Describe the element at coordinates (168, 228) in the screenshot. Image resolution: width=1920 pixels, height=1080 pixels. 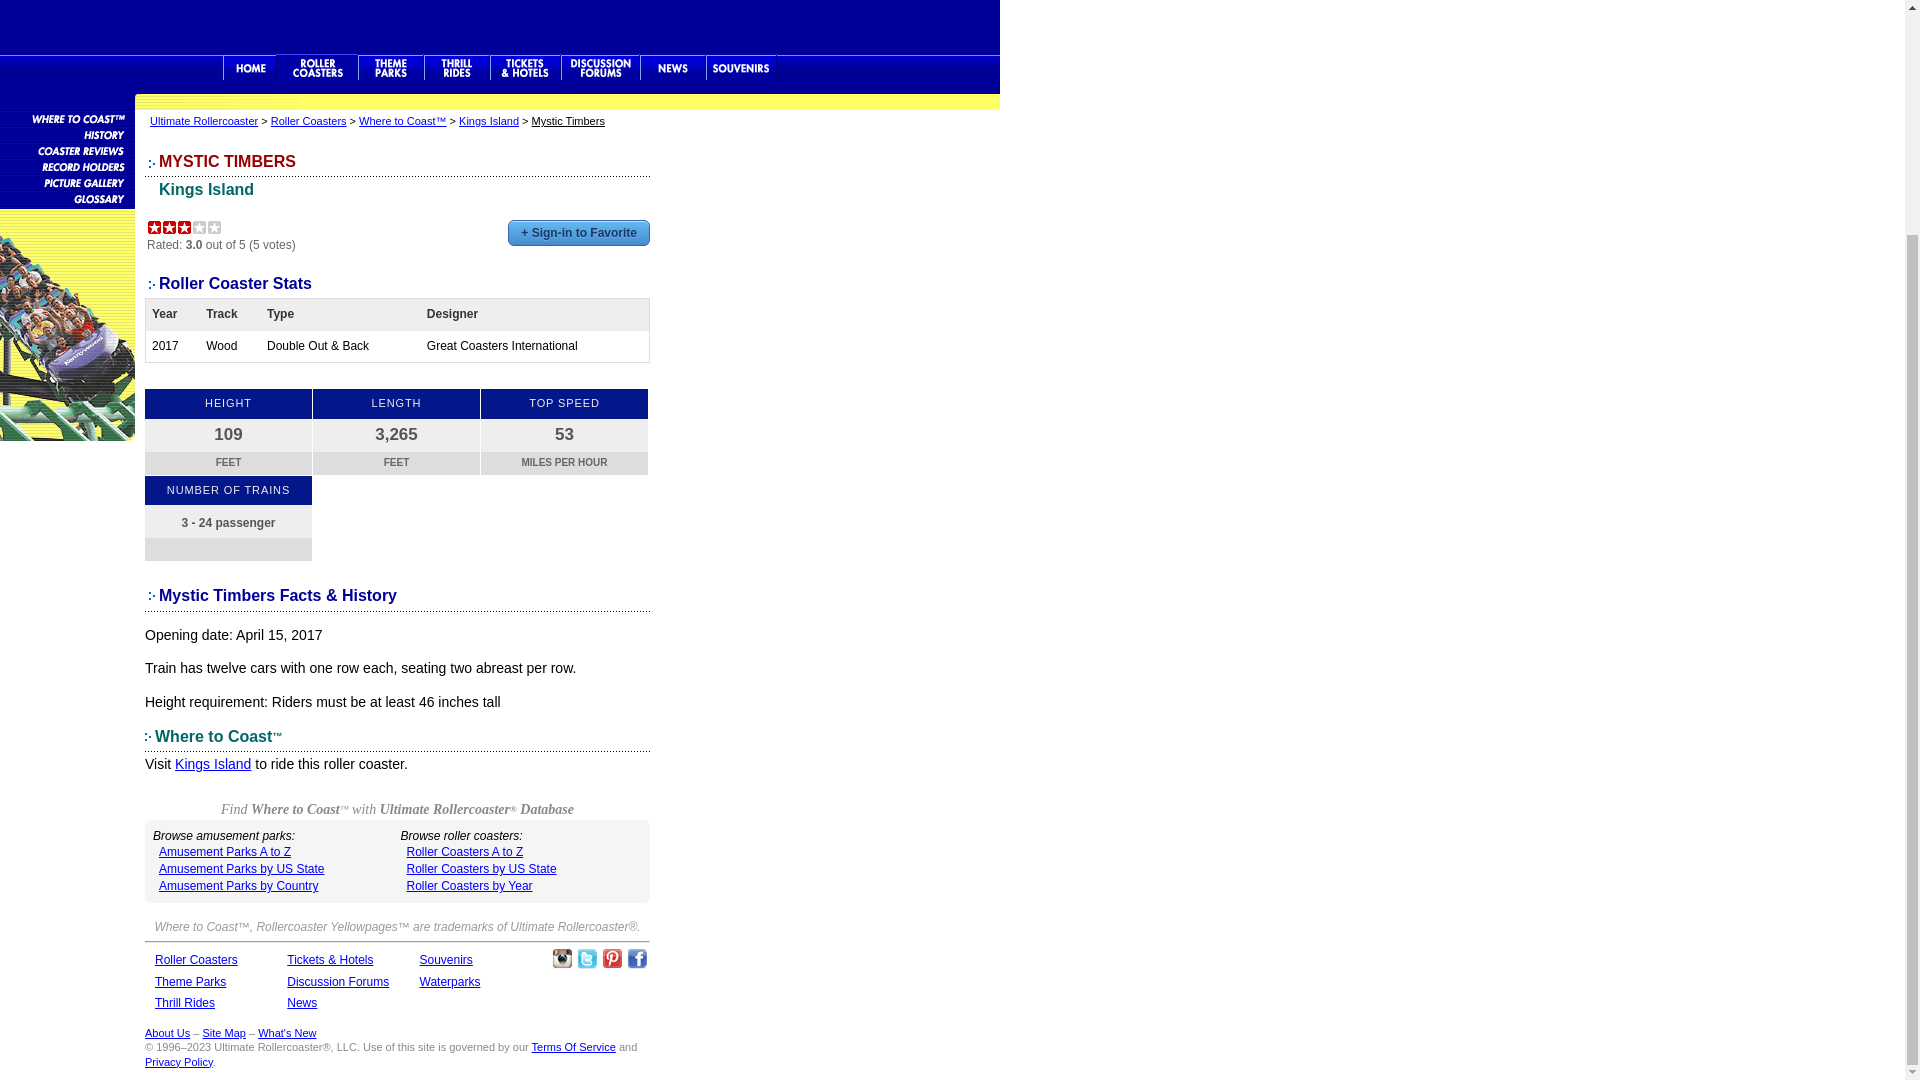
I see `2` at that location.